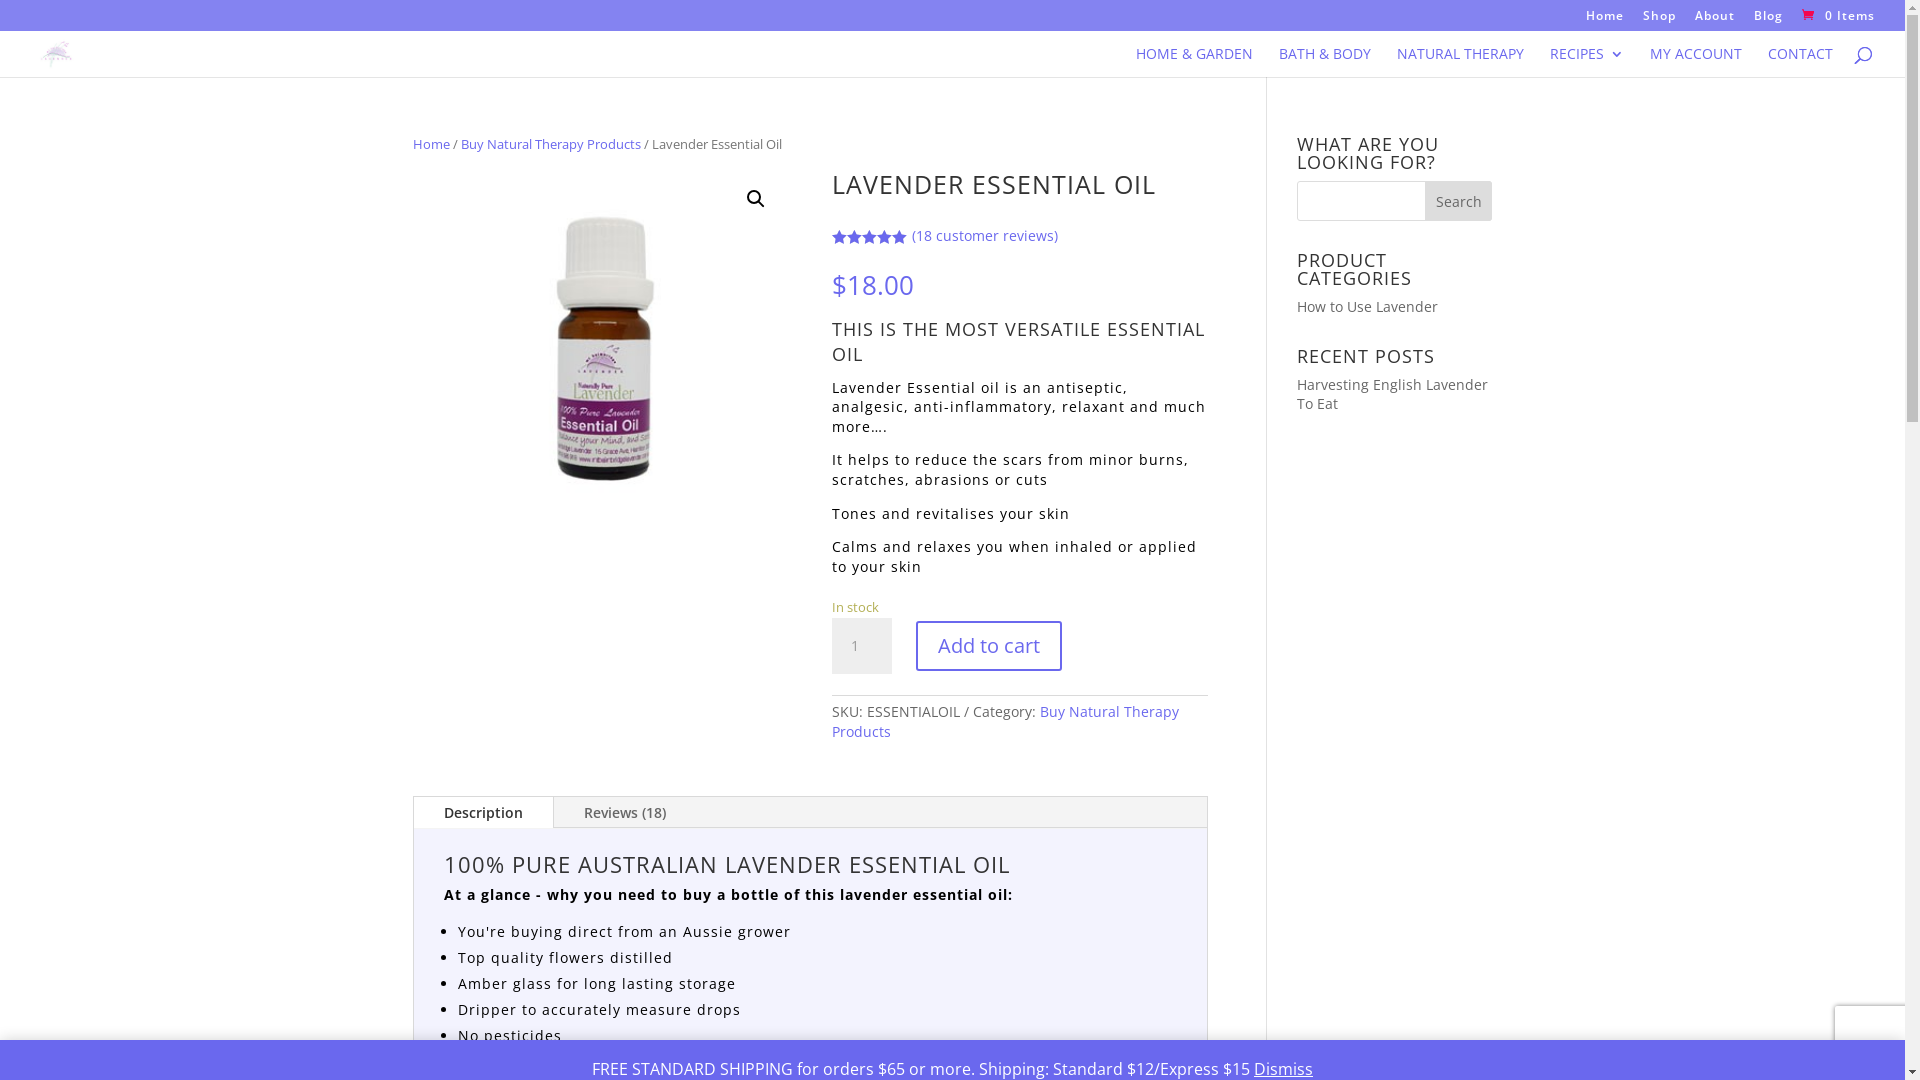 This screenshot has width=1920, height=1080. What do you see at coordinates (1392, 394) in the screenshot?
I see `Harvesting English Lavender To Eat` at bounding box center [1392, 394].